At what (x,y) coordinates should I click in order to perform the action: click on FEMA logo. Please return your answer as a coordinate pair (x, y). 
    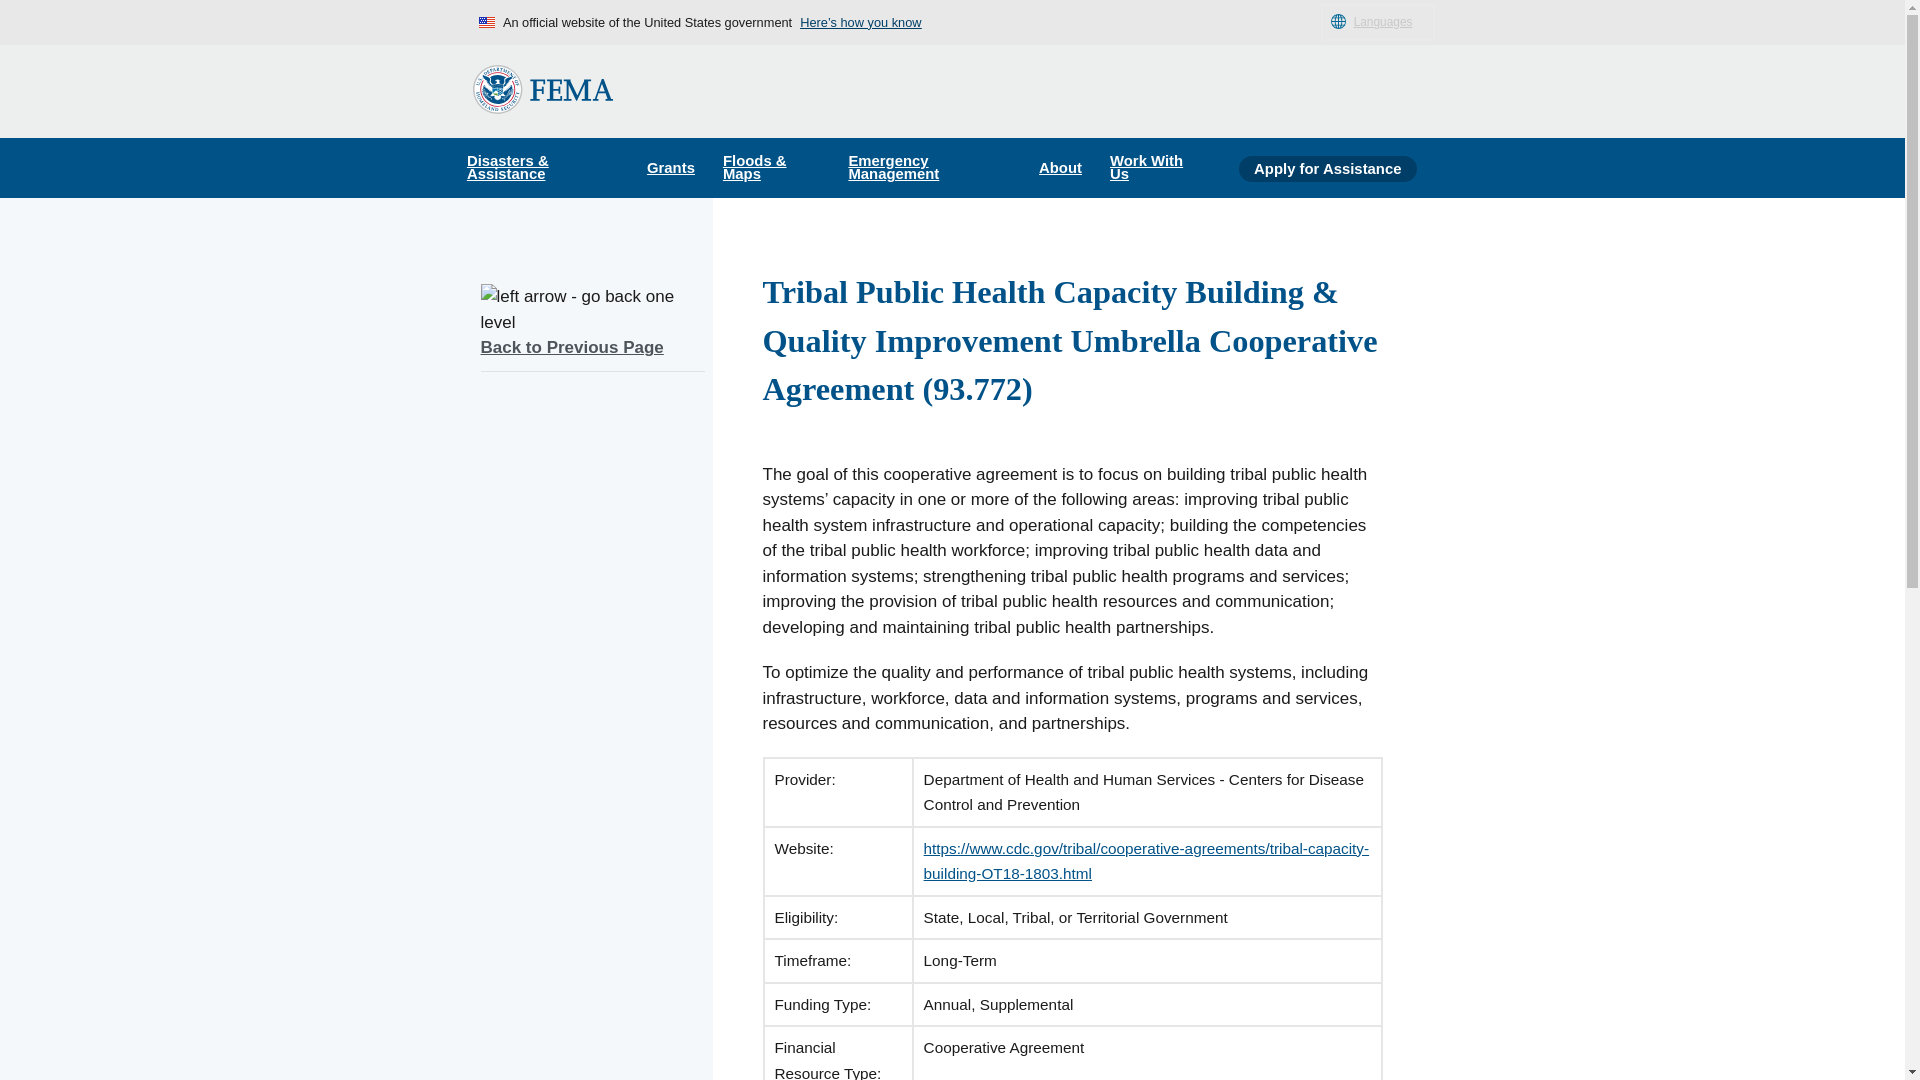
    Looking at the image, I should click on (542, 89).